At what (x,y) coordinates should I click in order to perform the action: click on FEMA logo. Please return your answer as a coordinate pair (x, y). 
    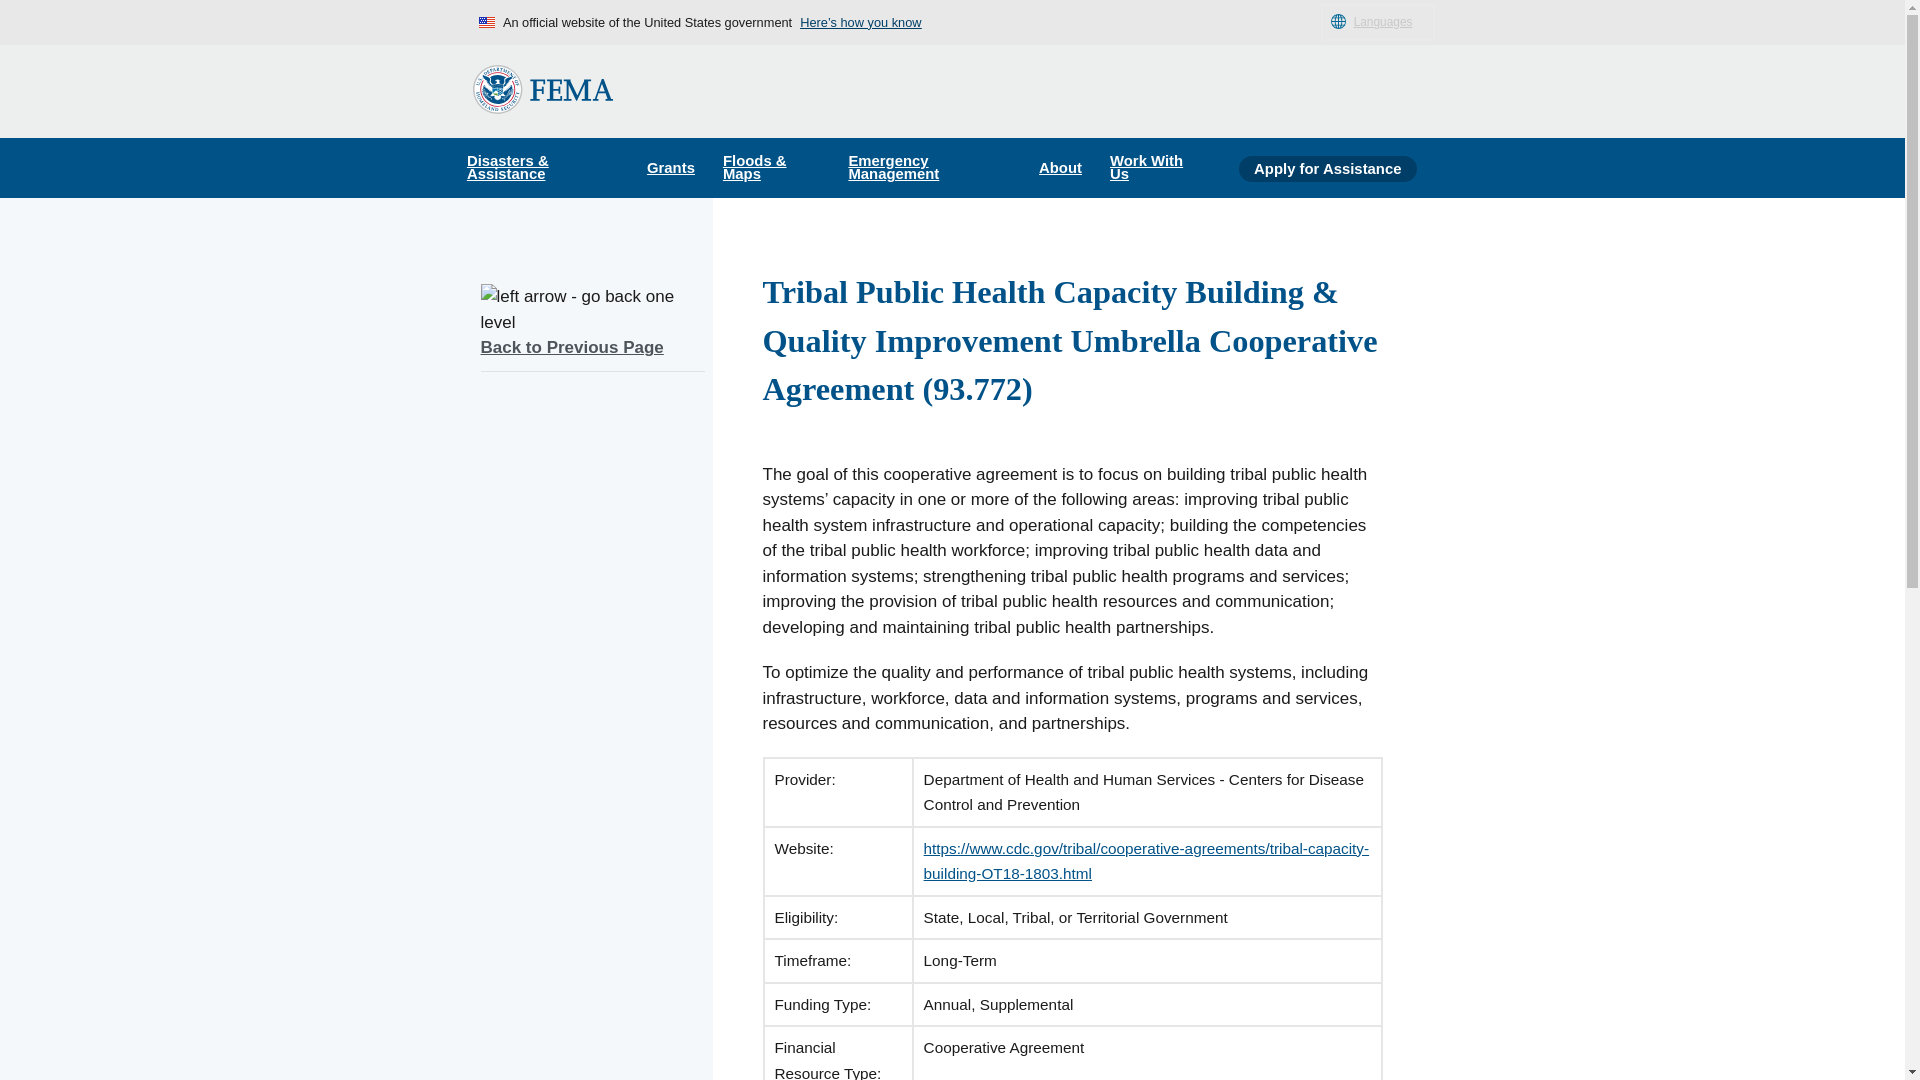
    Looking at the image, I should click on (542, 89).